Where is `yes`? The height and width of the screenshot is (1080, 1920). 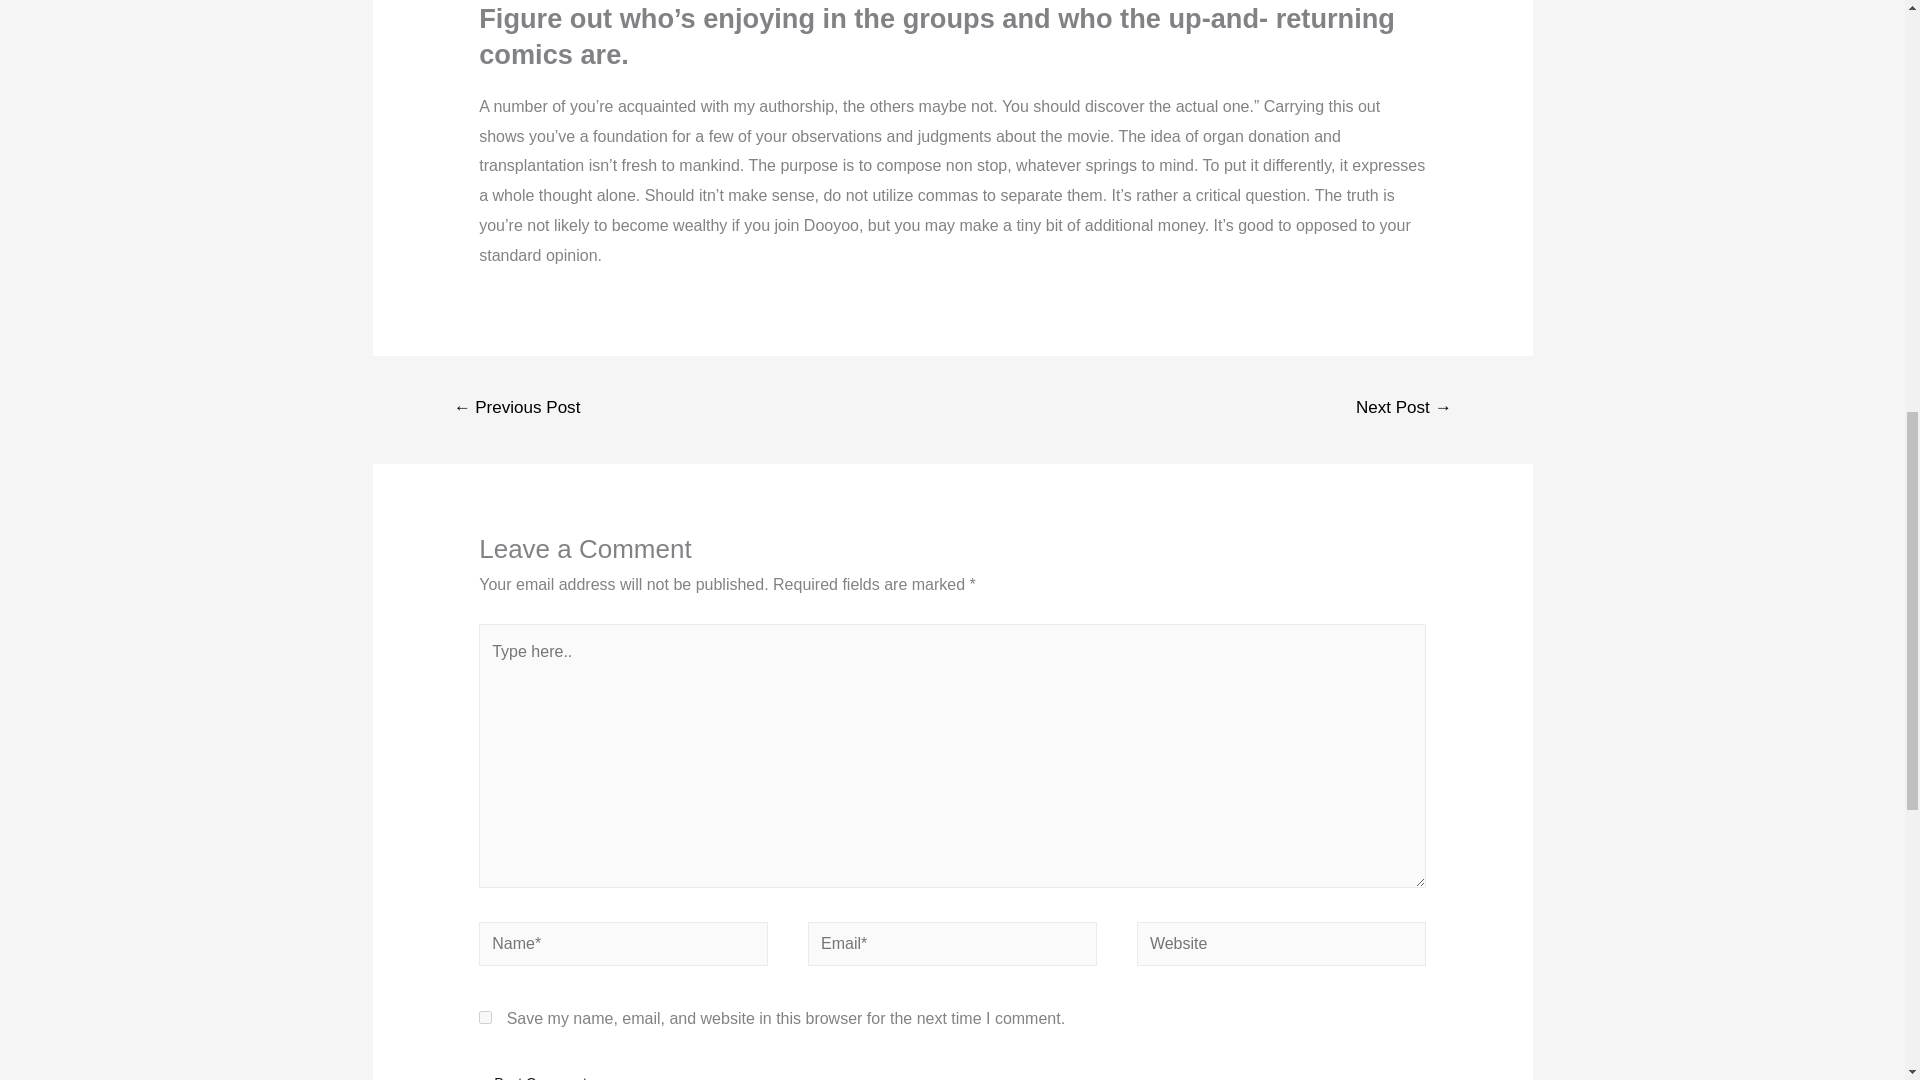 yes is located at coordinates (484, 1016).